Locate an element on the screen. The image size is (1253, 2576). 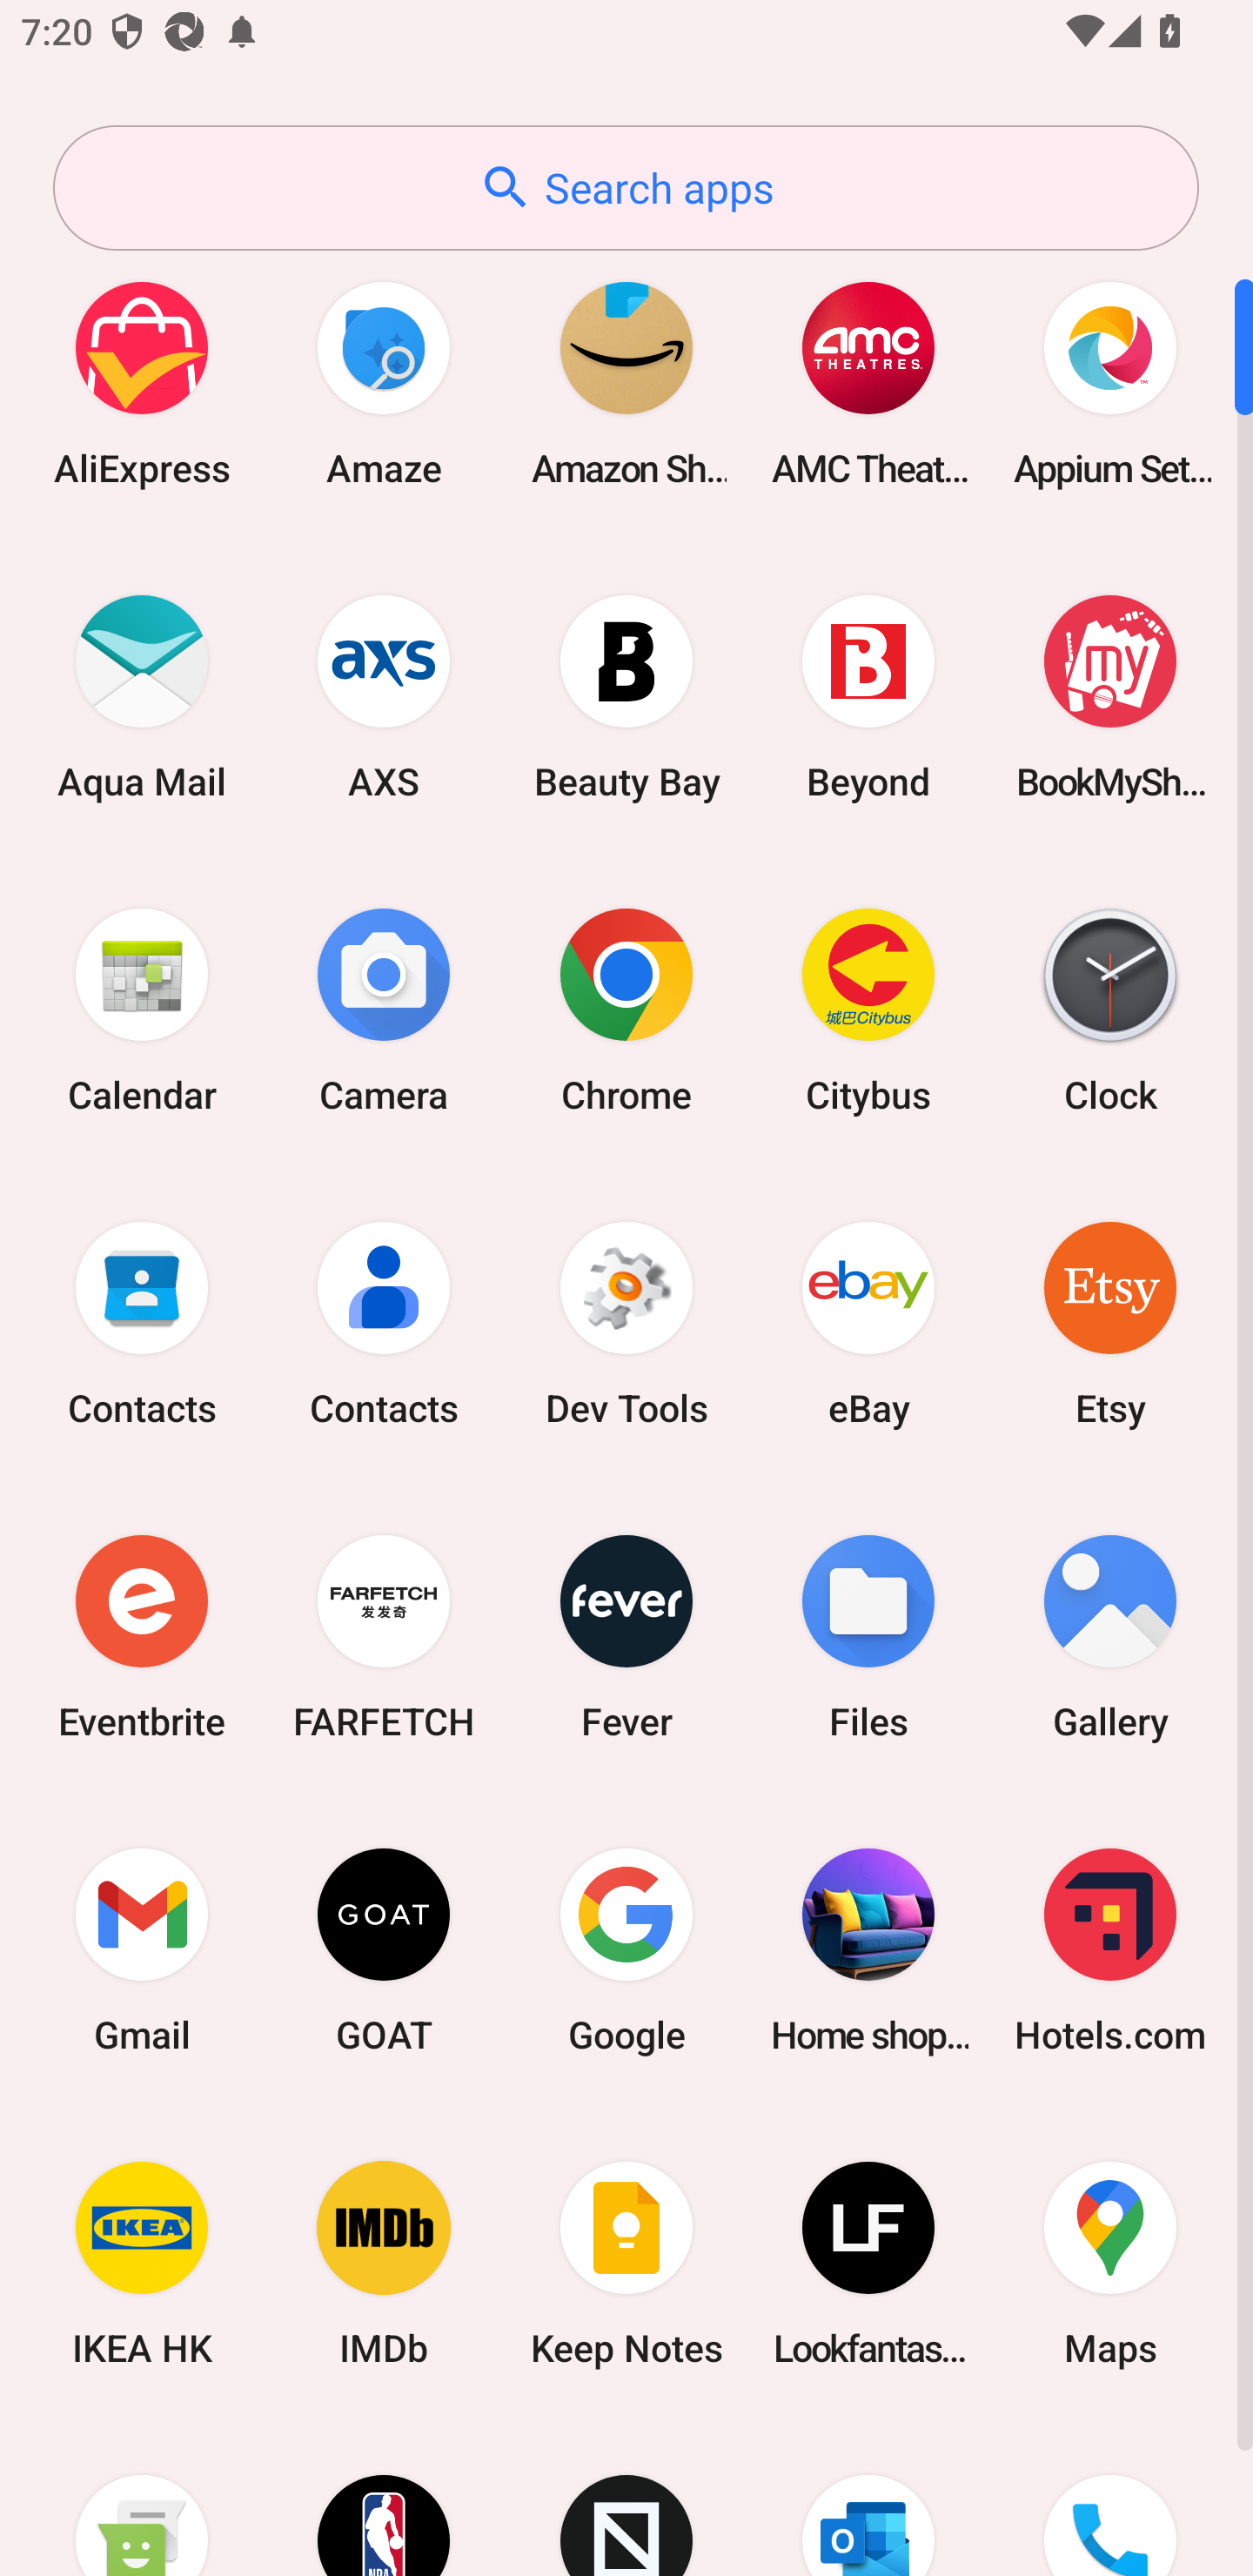
FARFETCH is located at coordinates (384, 1636).